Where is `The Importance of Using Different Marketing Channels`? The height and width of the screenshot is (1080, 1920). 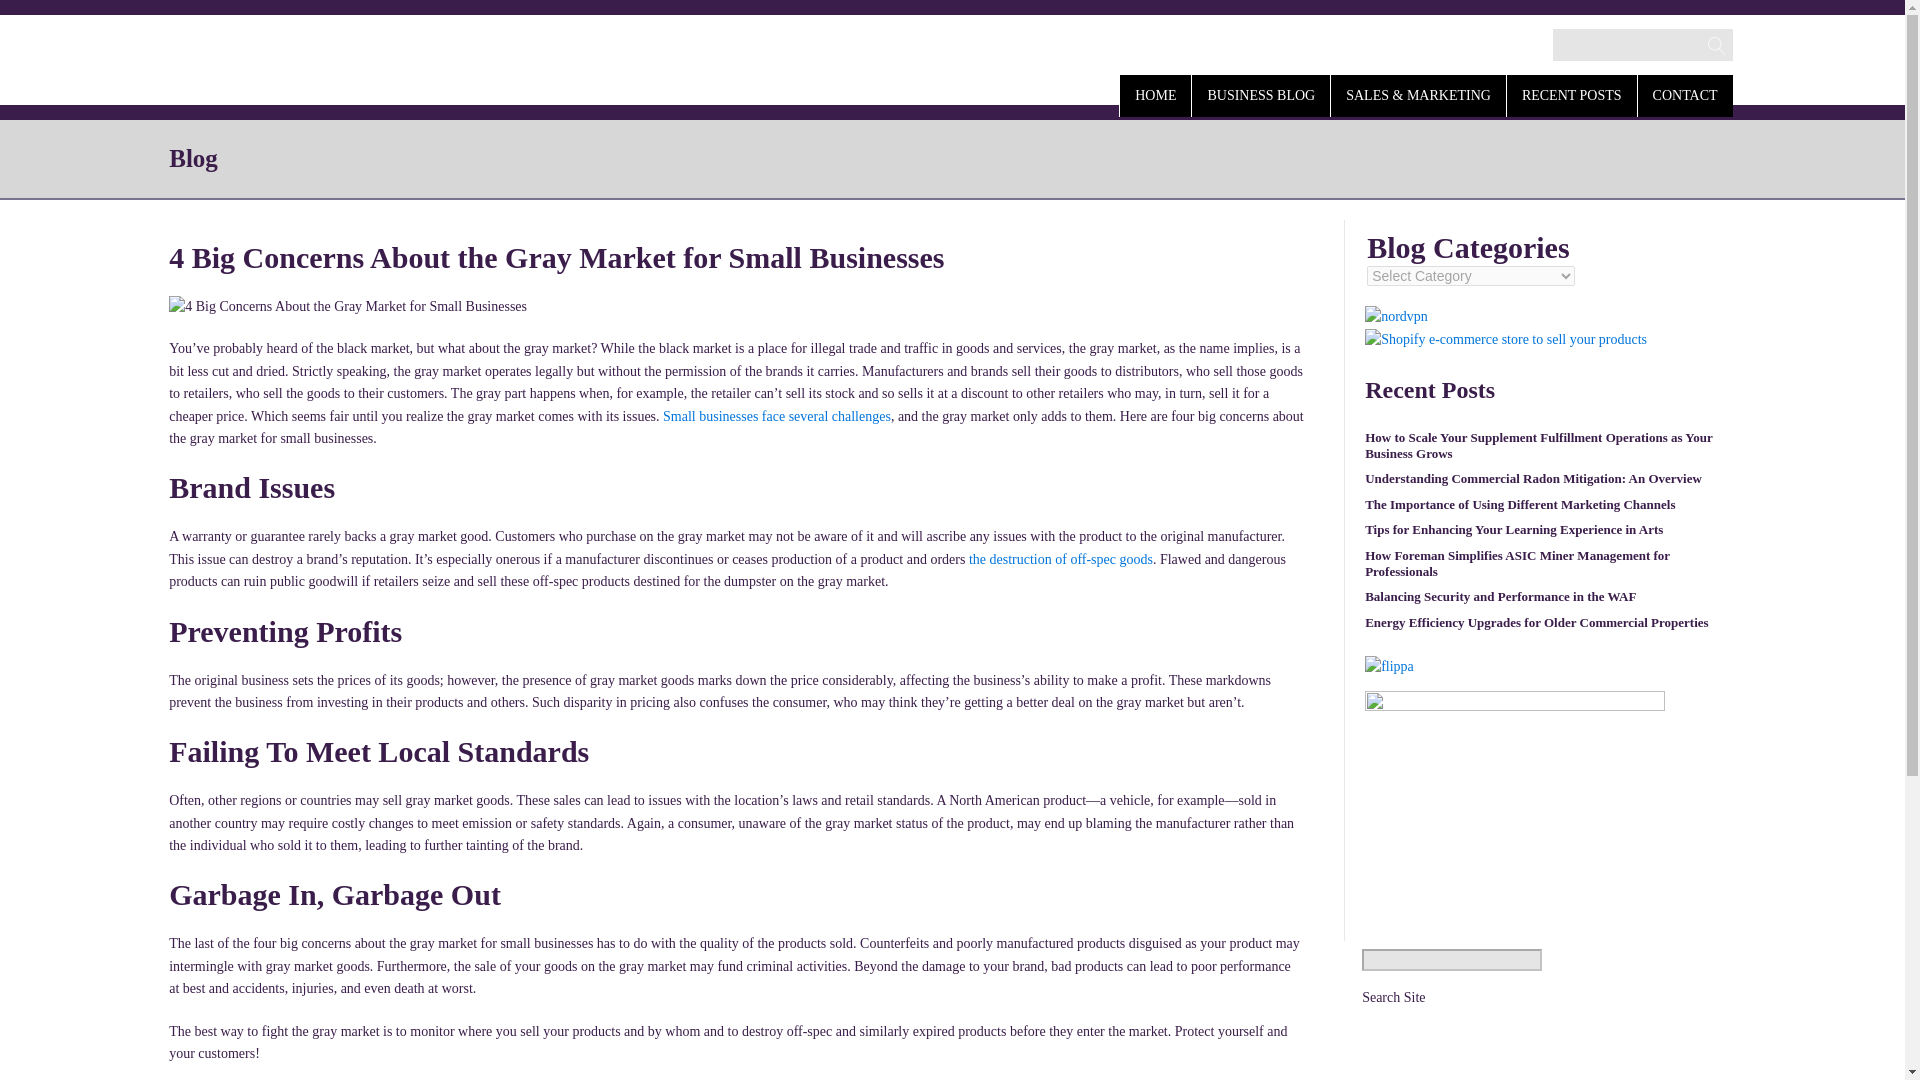 The Importance of Using Different Marketing Channels is located at coordinates (1520, 509).